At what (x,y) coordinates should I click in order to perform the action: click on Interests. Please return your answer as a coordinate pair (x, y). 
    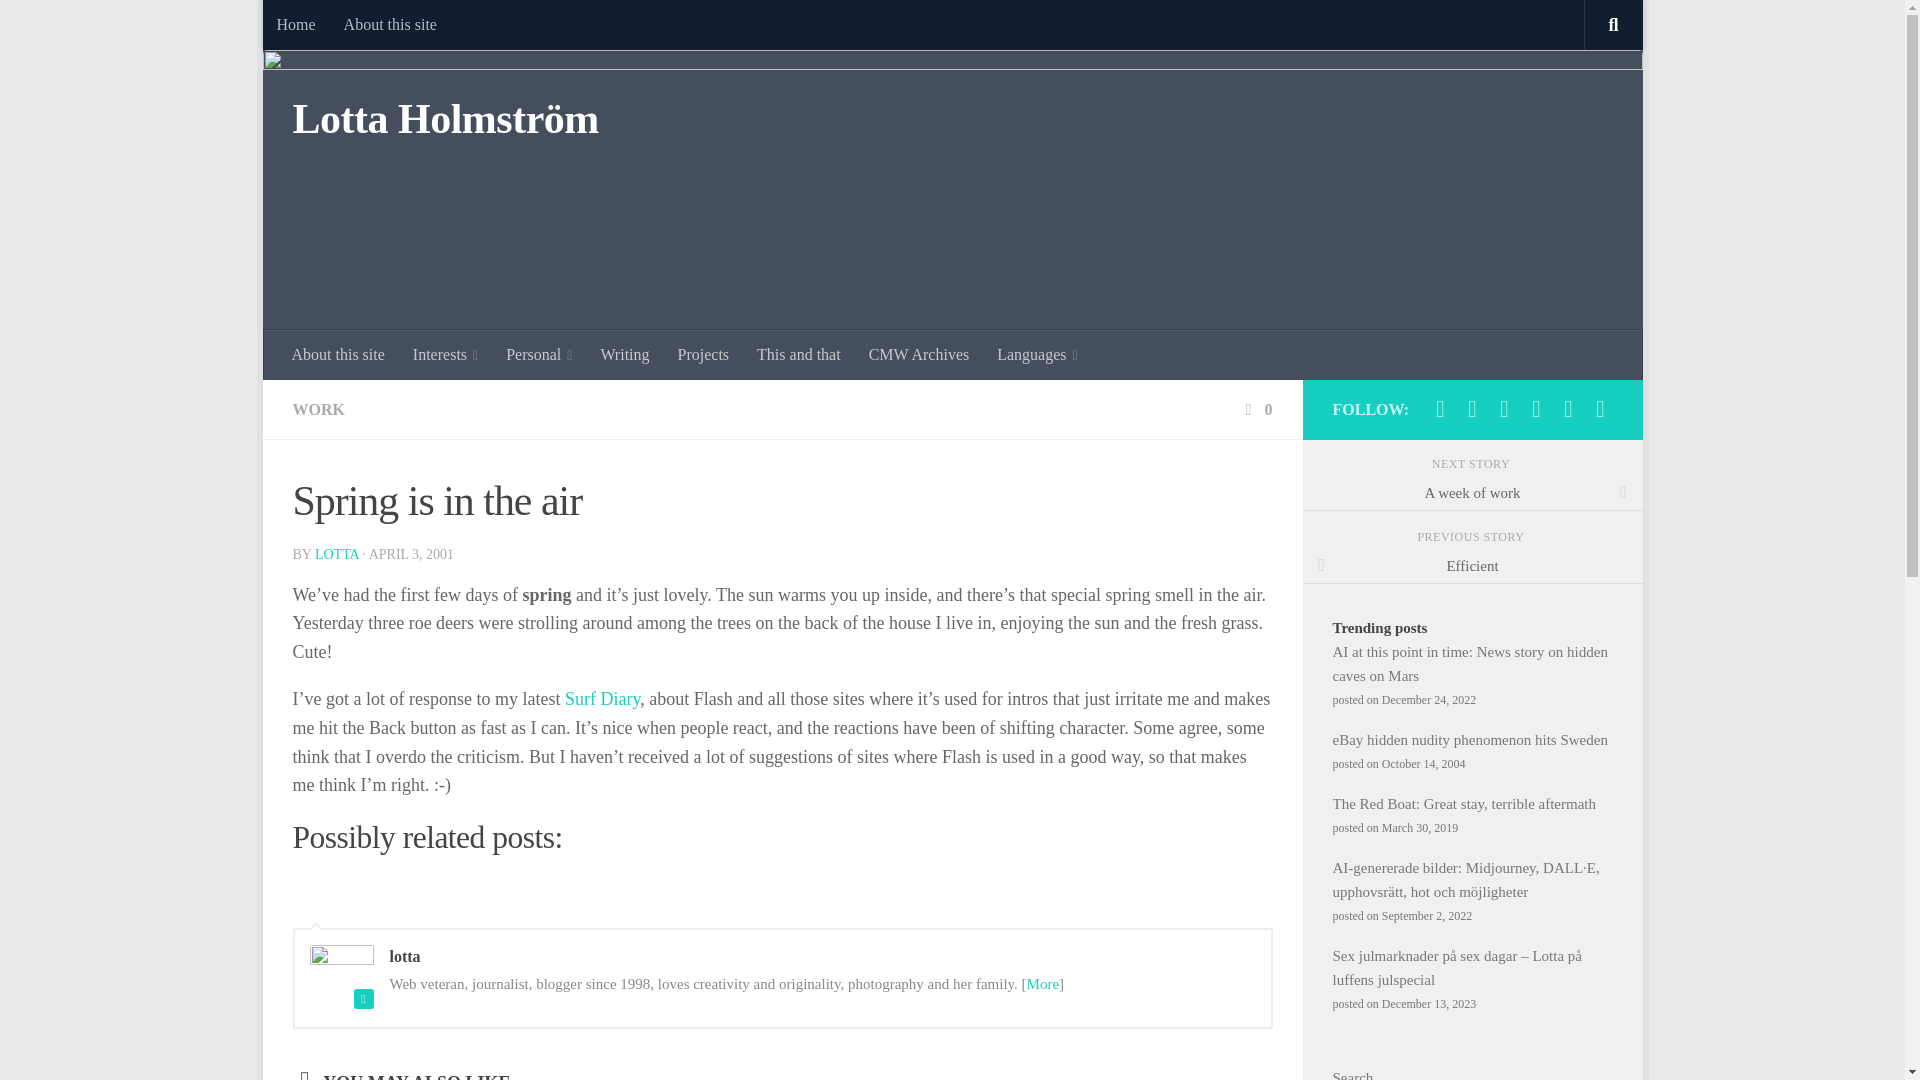
    Looking at the image, I should click on (445, 355).